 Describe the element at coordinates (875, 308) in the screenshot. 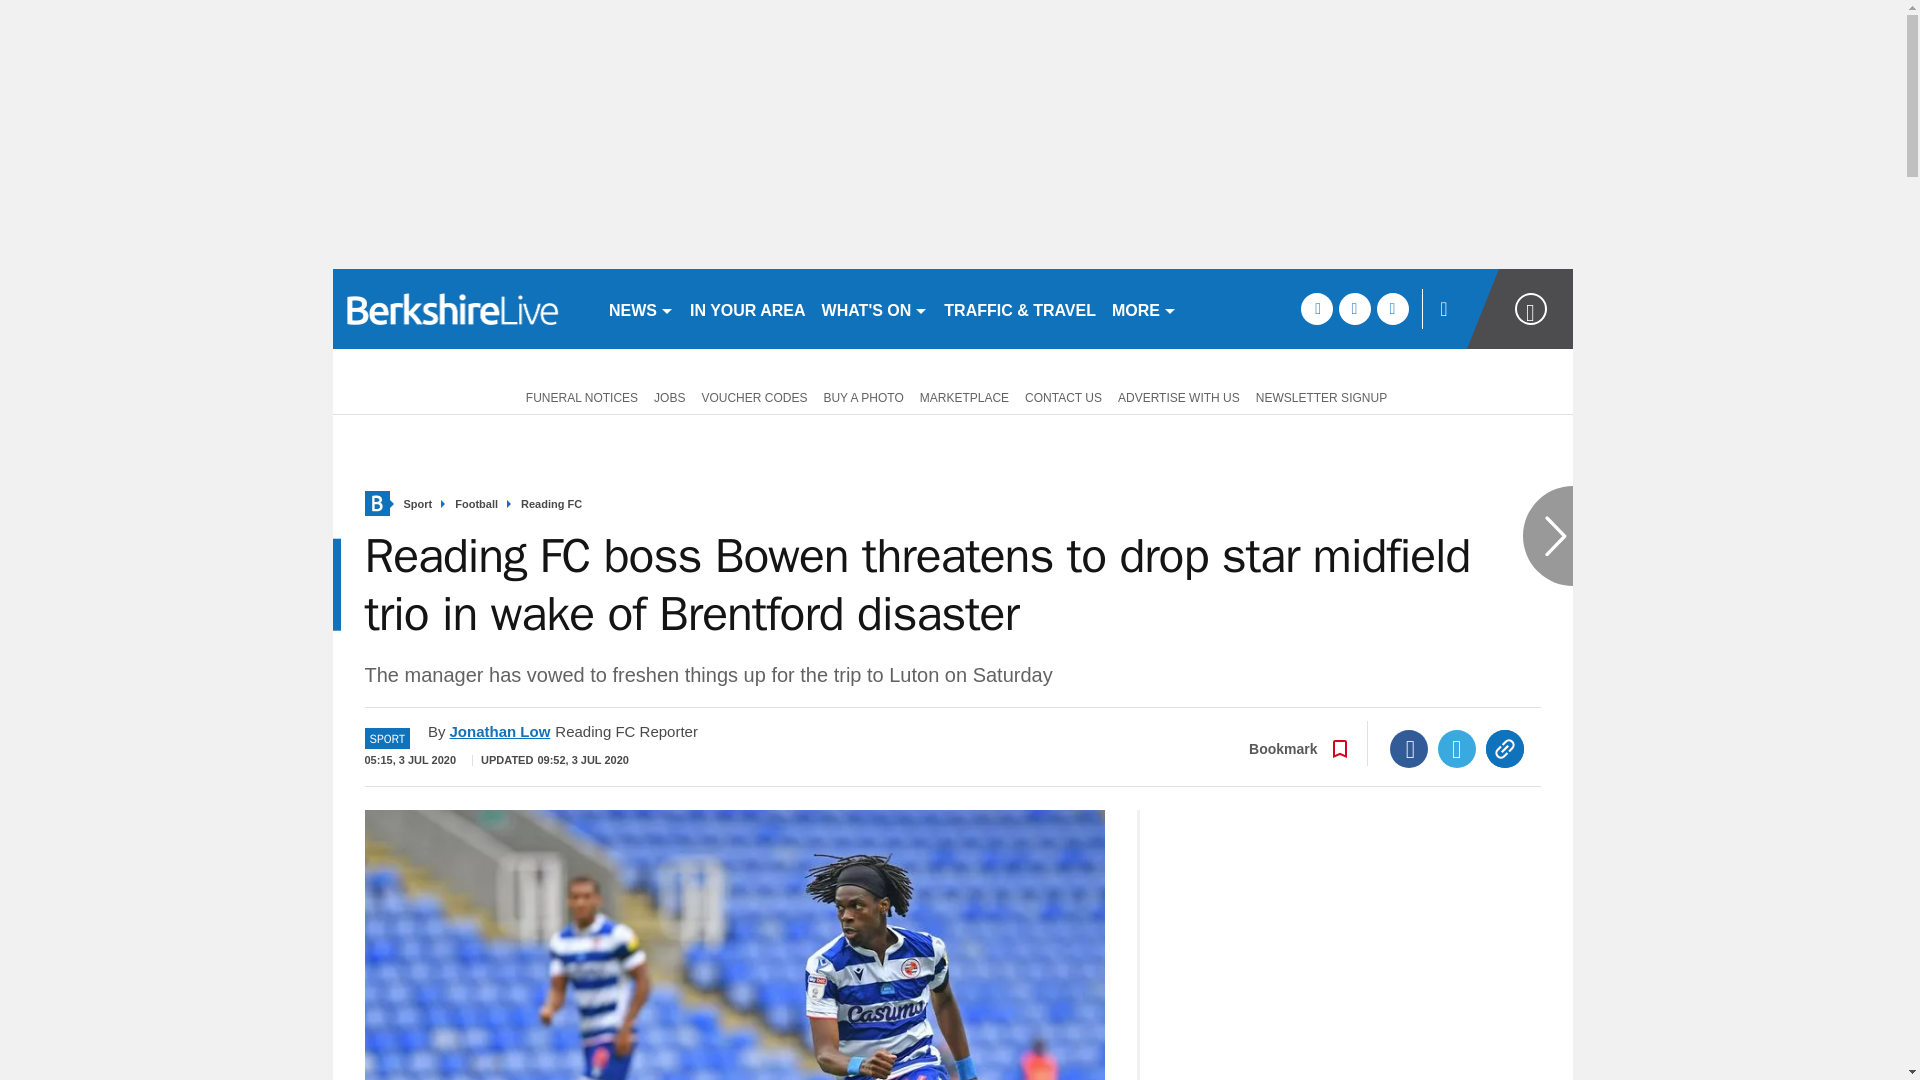

I see `WHAT'S ON` at that location.